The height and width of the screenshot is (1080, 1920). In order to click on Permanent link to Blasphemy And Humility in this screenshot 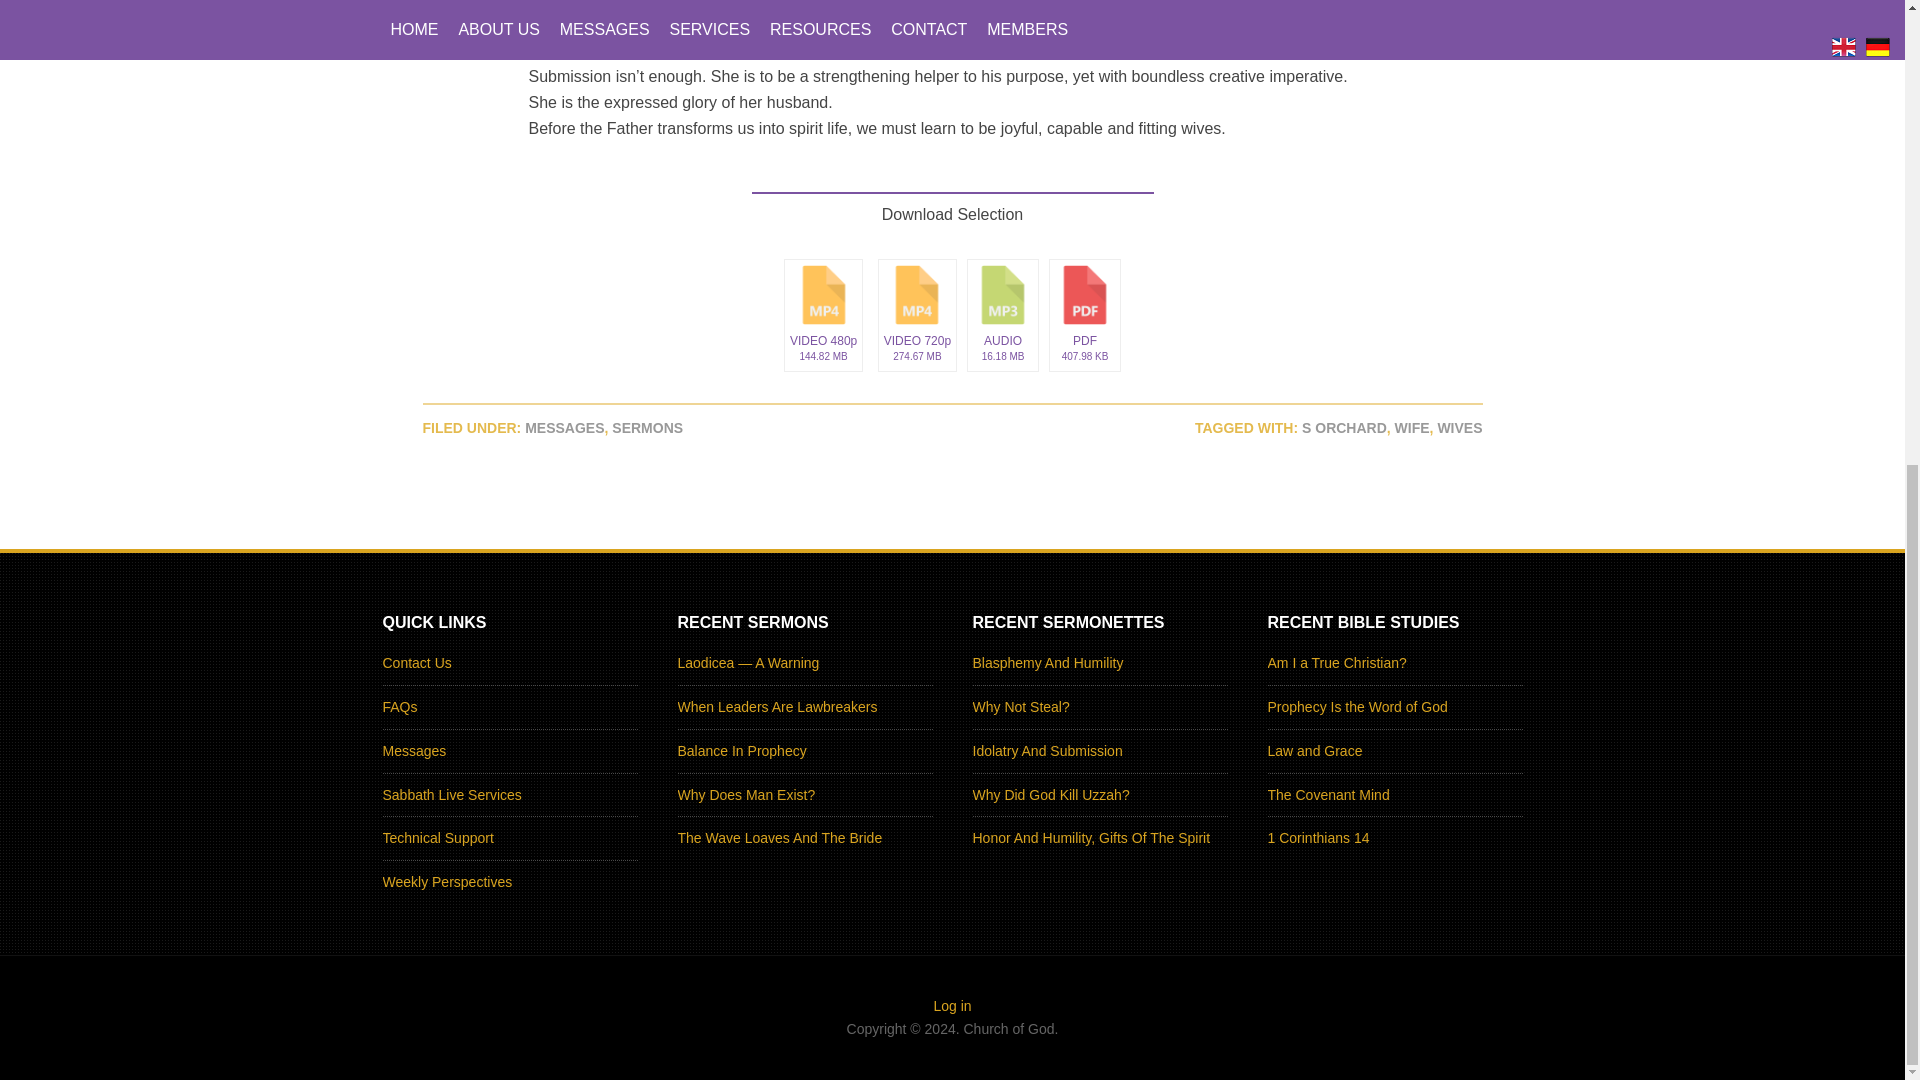, I will do `click(1047, 662)`.